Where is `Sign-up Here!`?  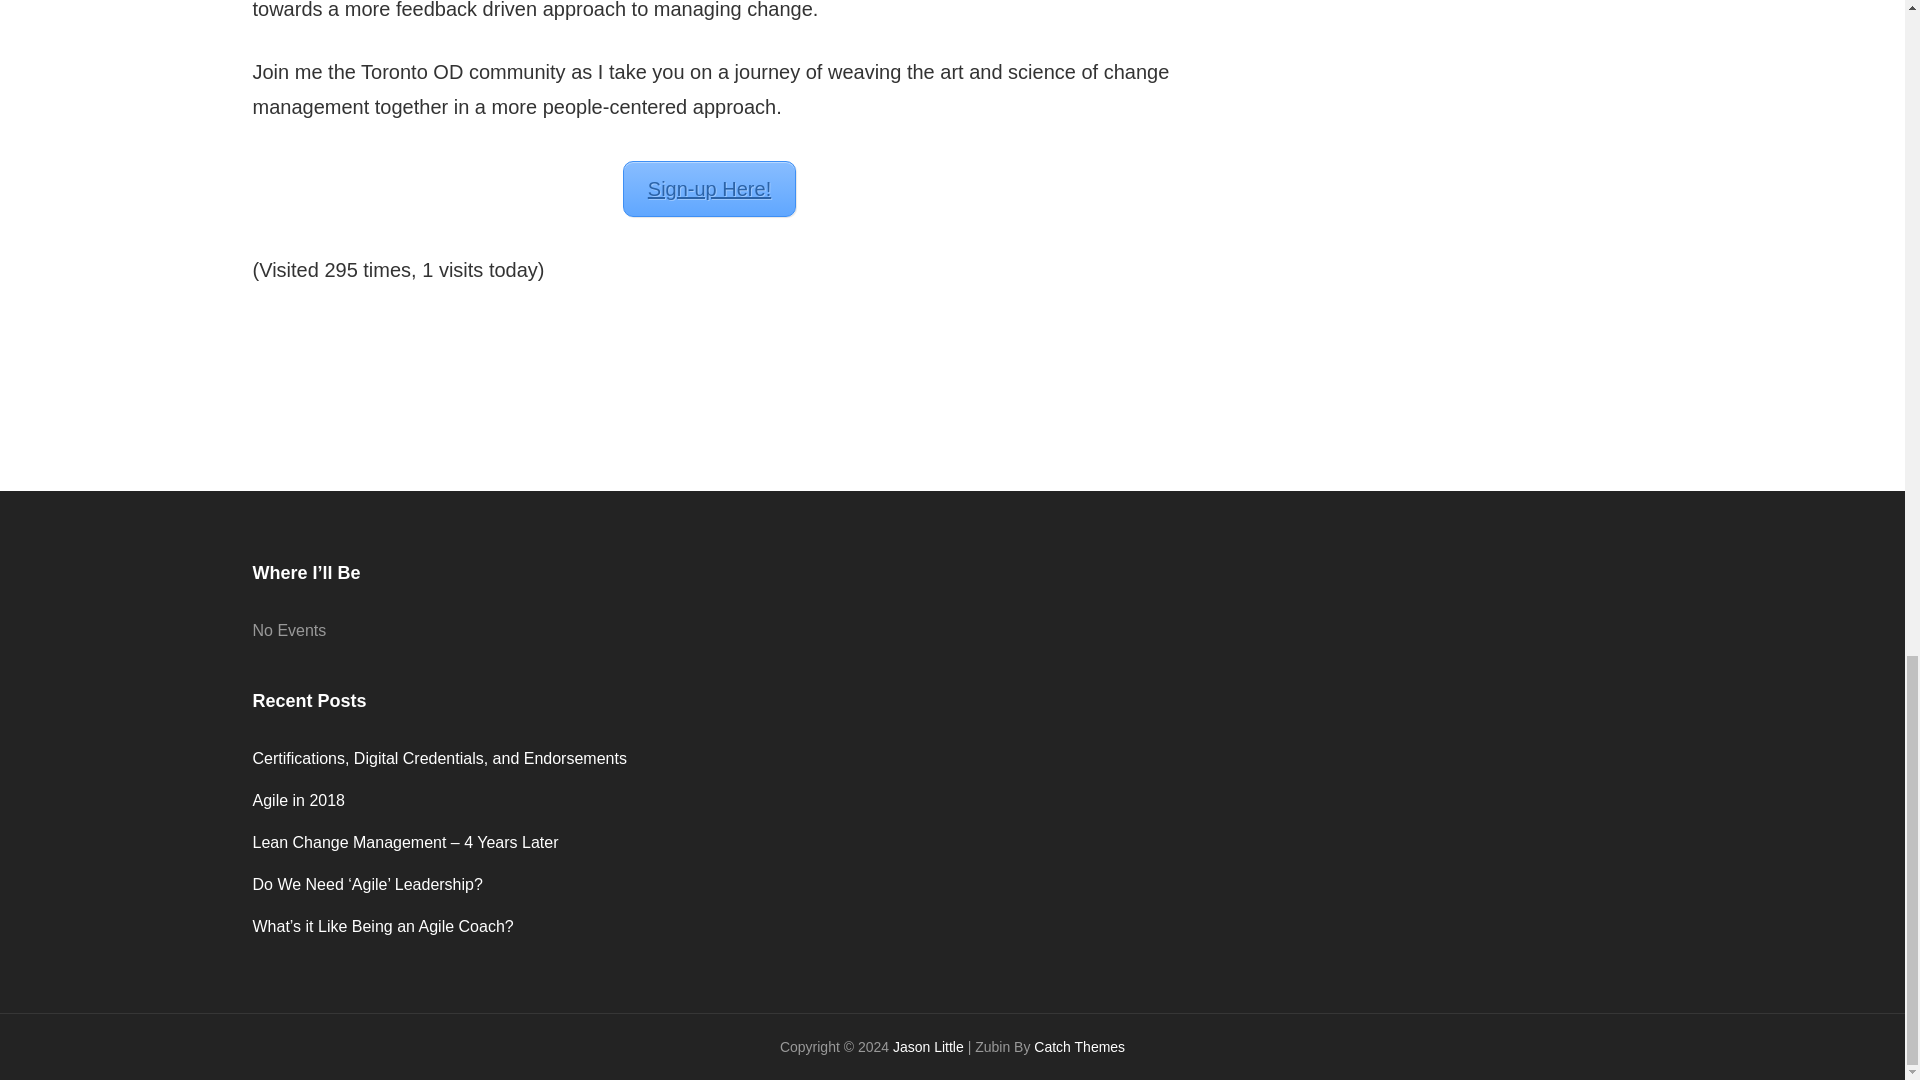 Sign-up Here! is located at coordinates (709, 188).